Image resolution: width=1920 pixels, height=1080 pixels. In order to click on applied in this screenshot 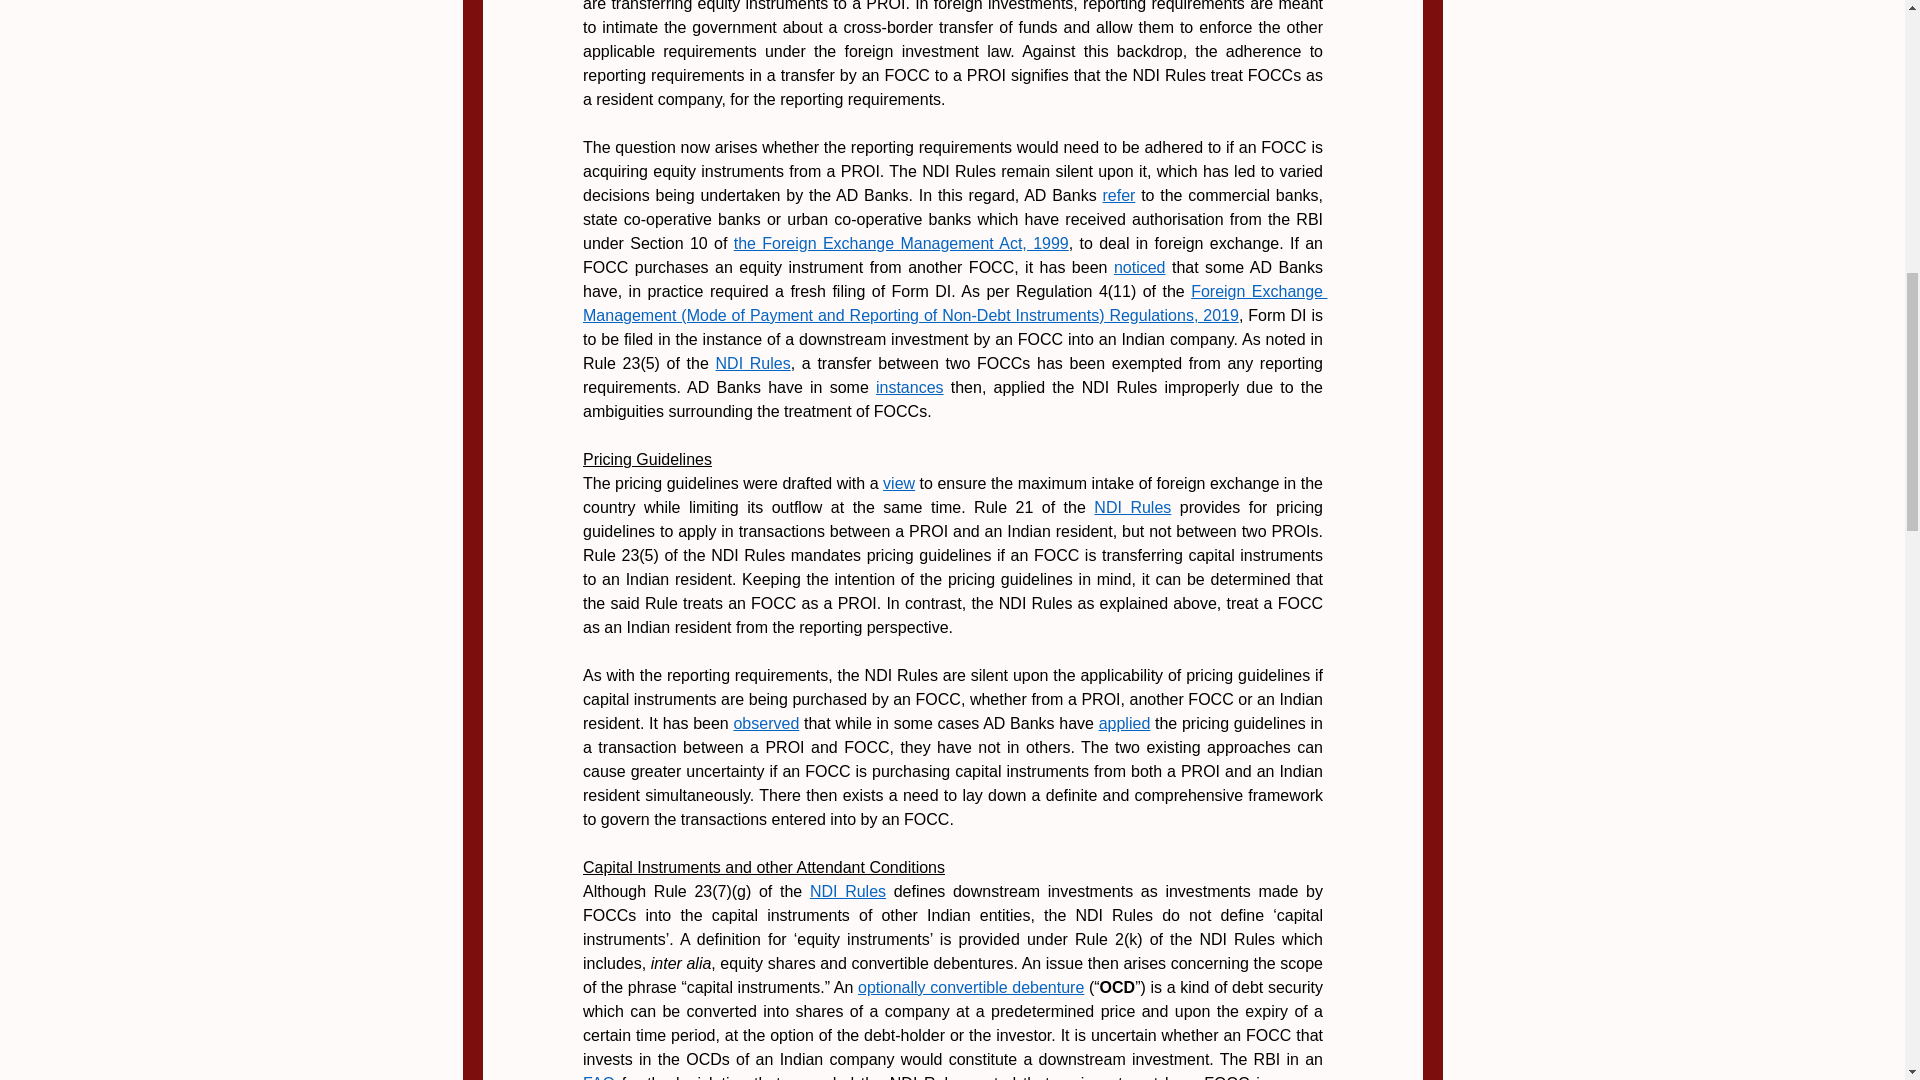, I will do `click(1124, 723)`.